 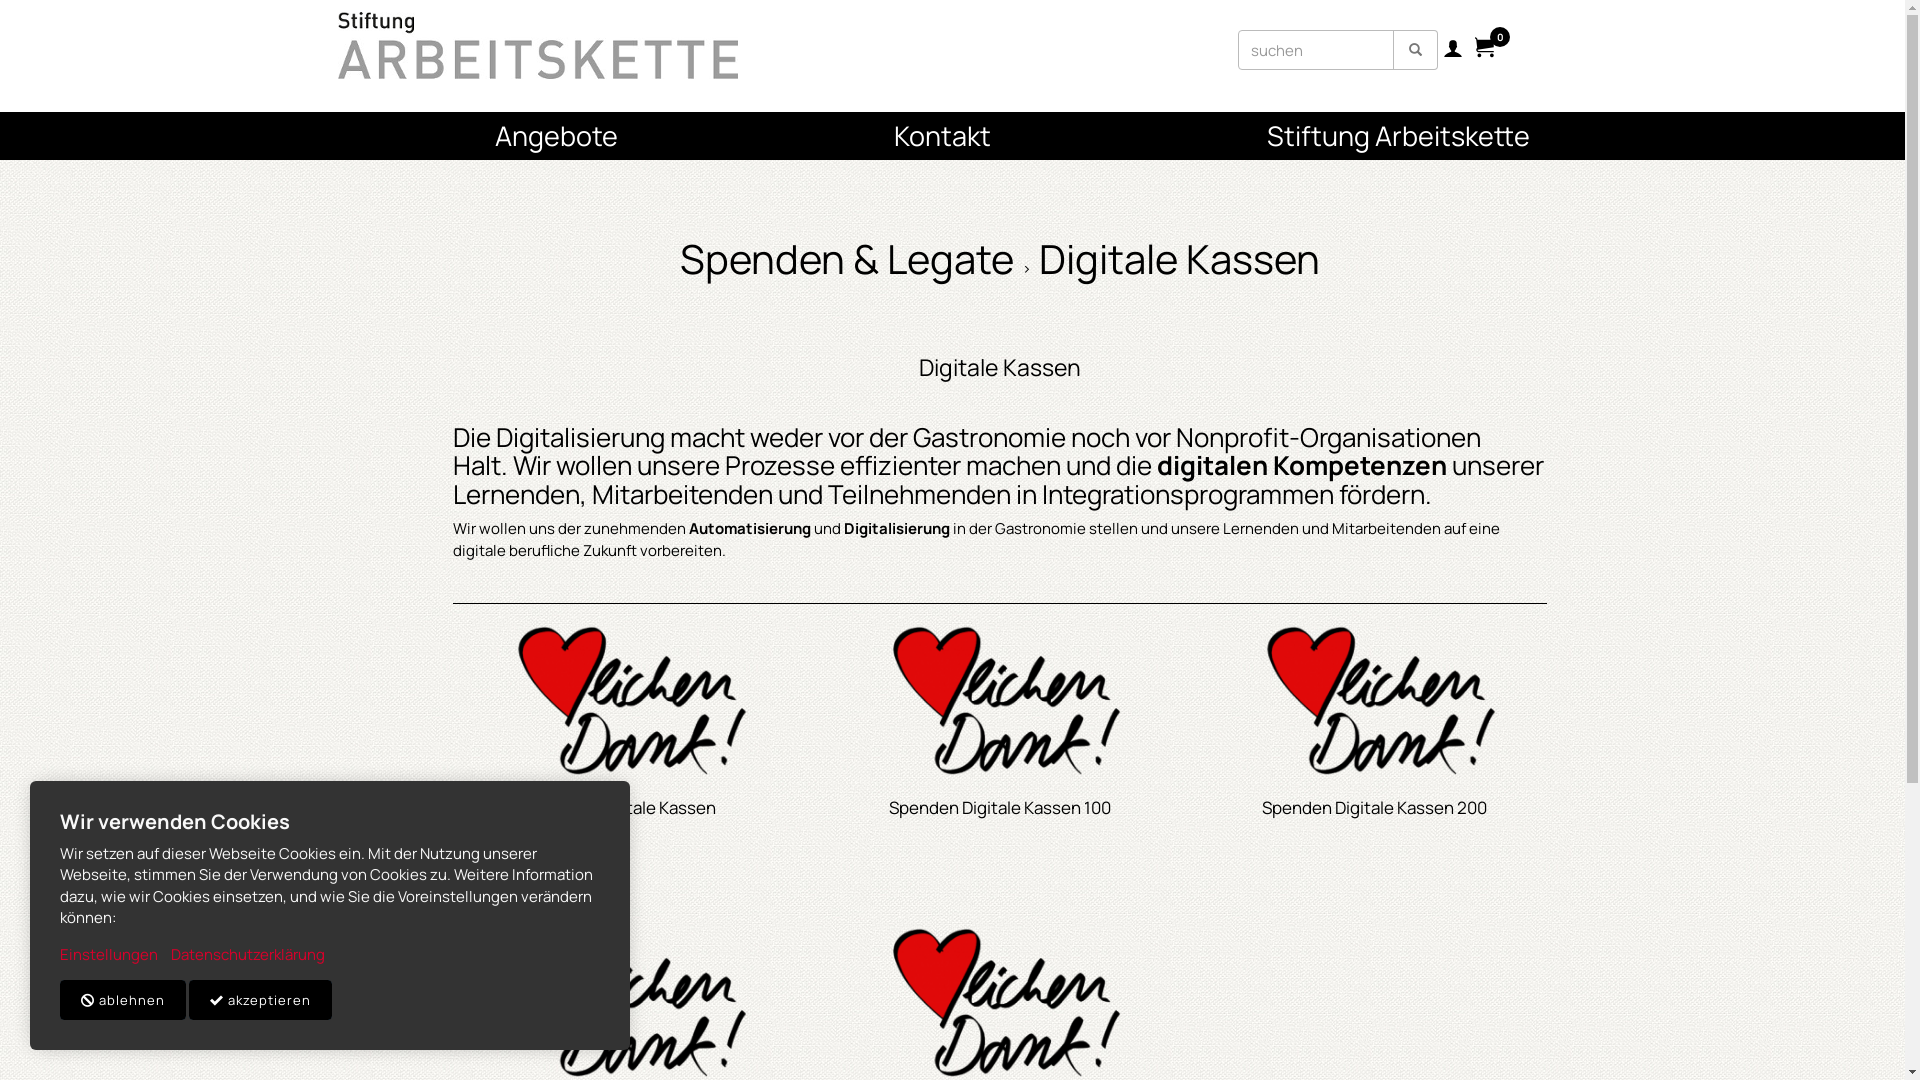 What do you see at coordinates (1572, 136) in the screenshot?
I see `Stiftung Arbeitskette` at bounding box center [1572, 136].